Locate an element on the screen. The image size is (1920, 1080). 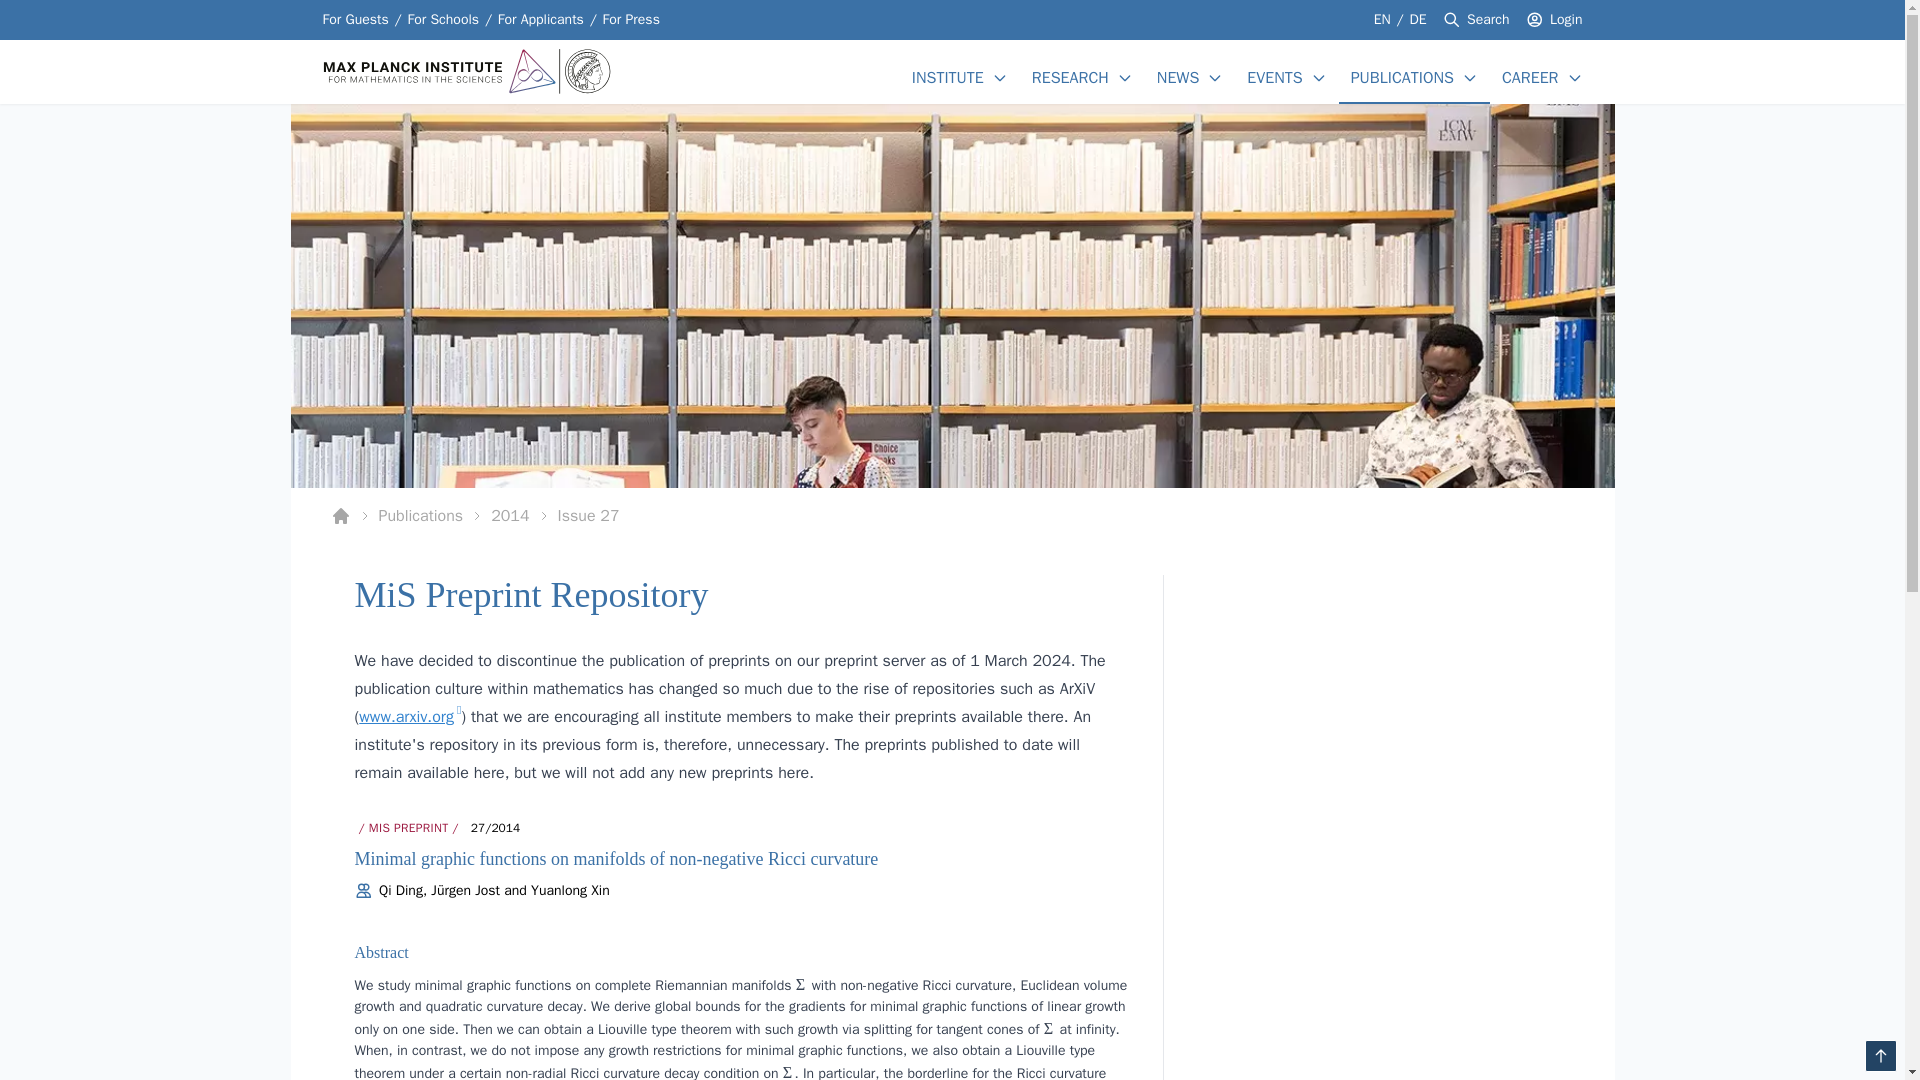
For Schools is located at coordinates (442, 20).